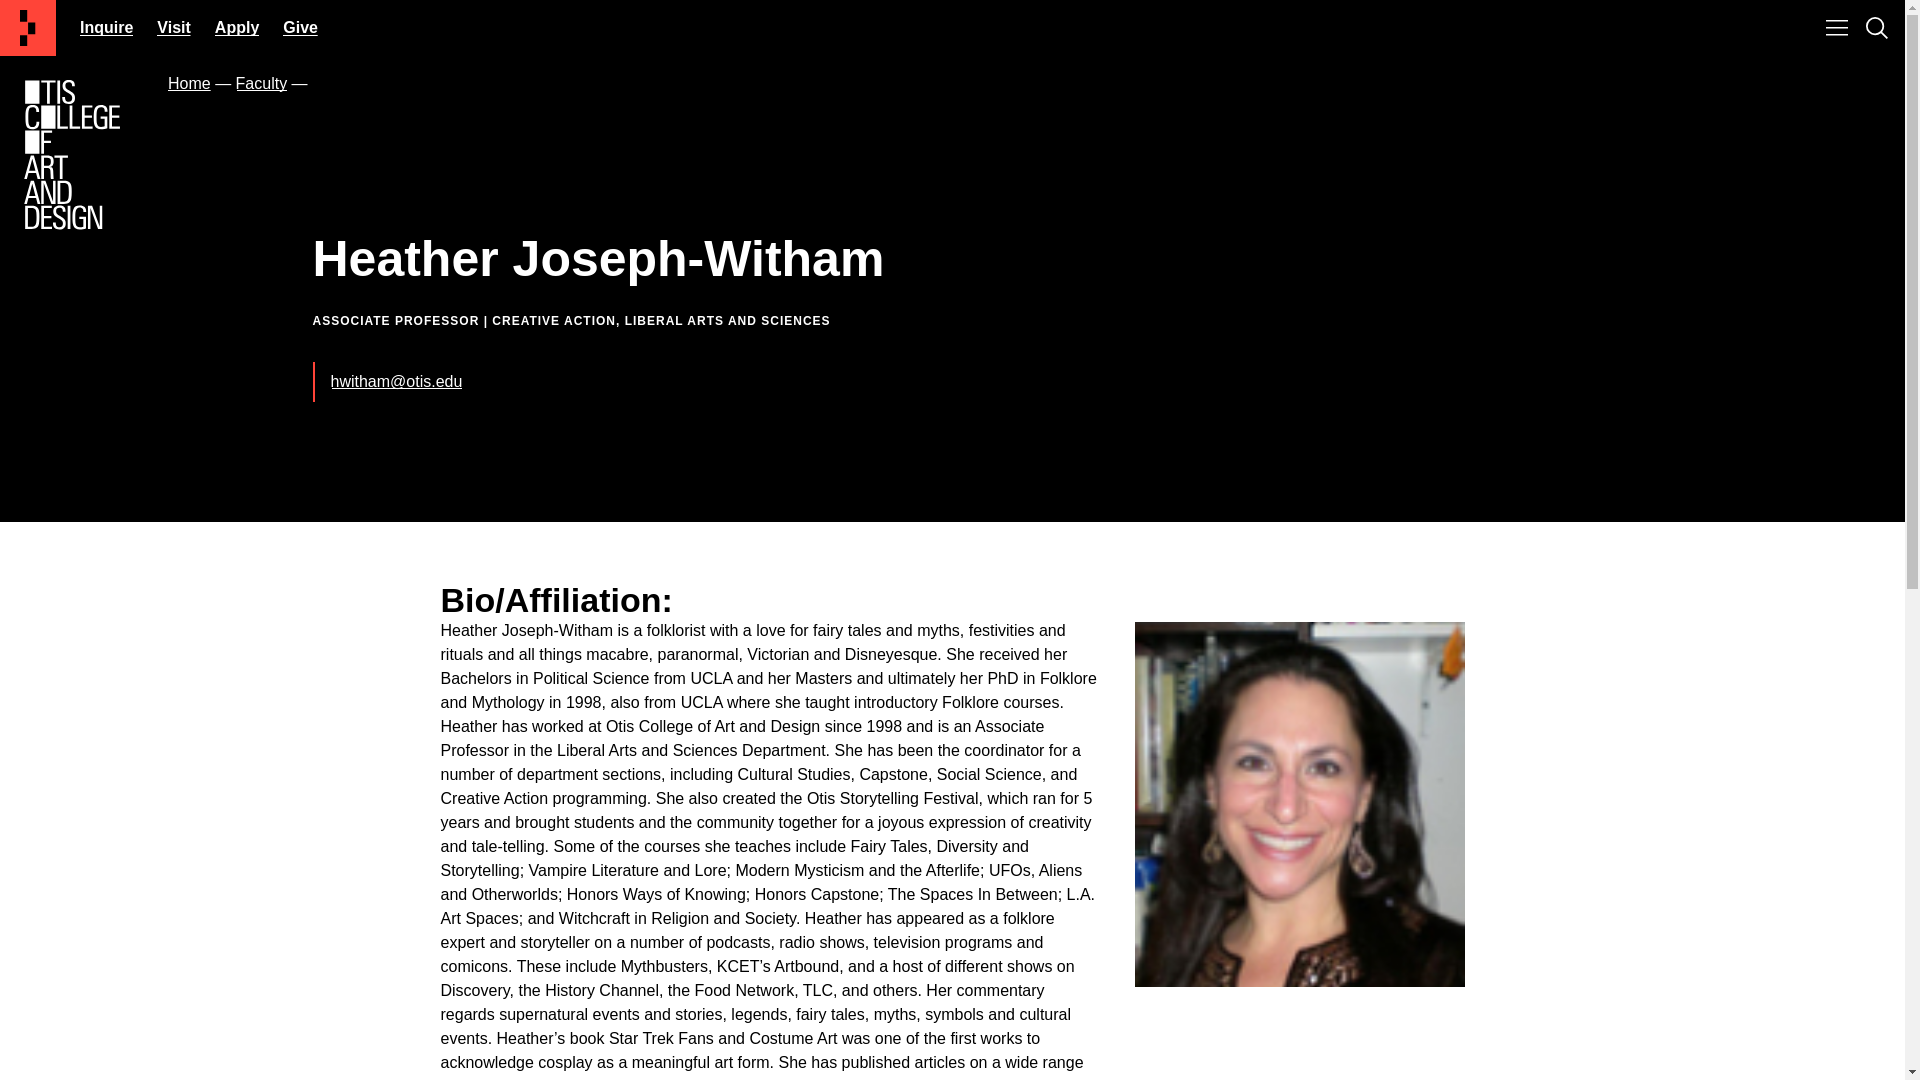 The image size is (1920, 1080). Describe the element at coordinates (951, 28) in the screenshot. I see `Skip to main content` at that location.